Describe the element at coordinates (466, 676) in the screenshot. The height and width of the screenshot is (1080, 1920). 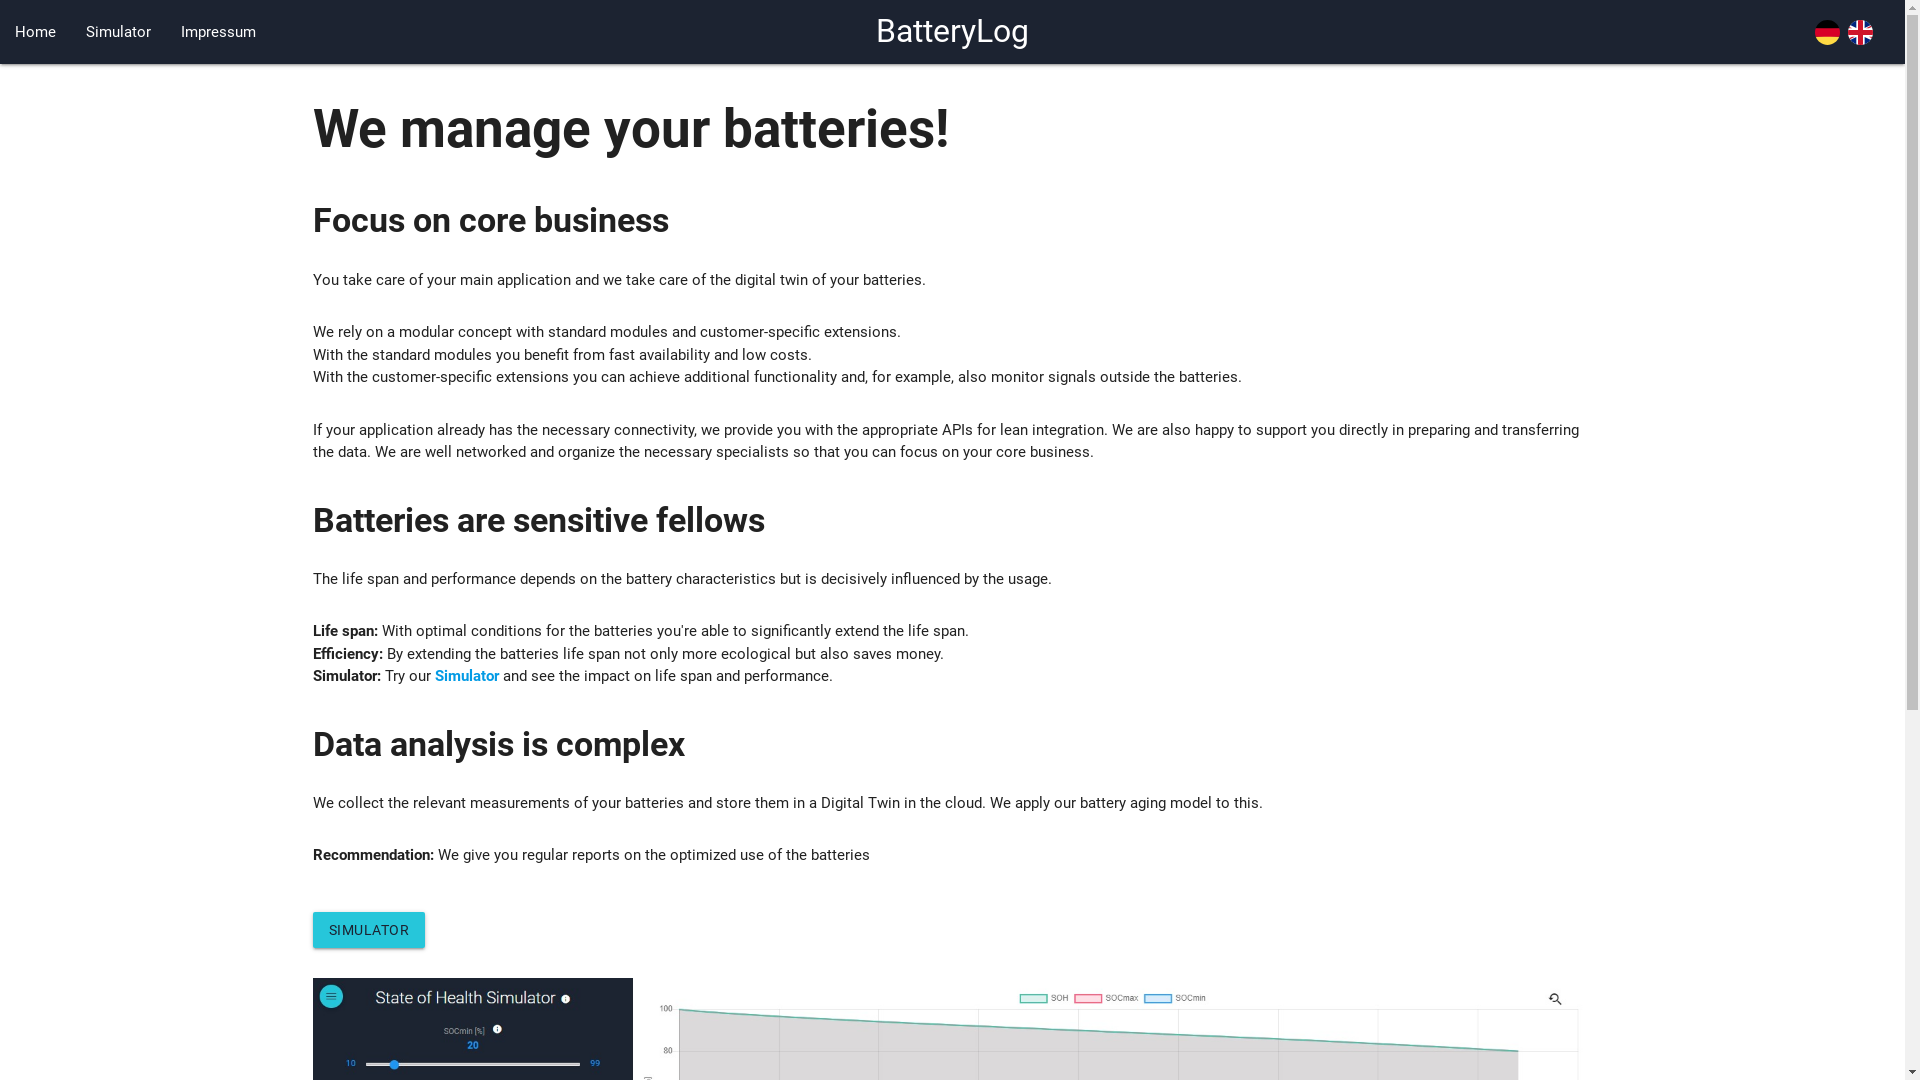
I see `Simulator` at that location.